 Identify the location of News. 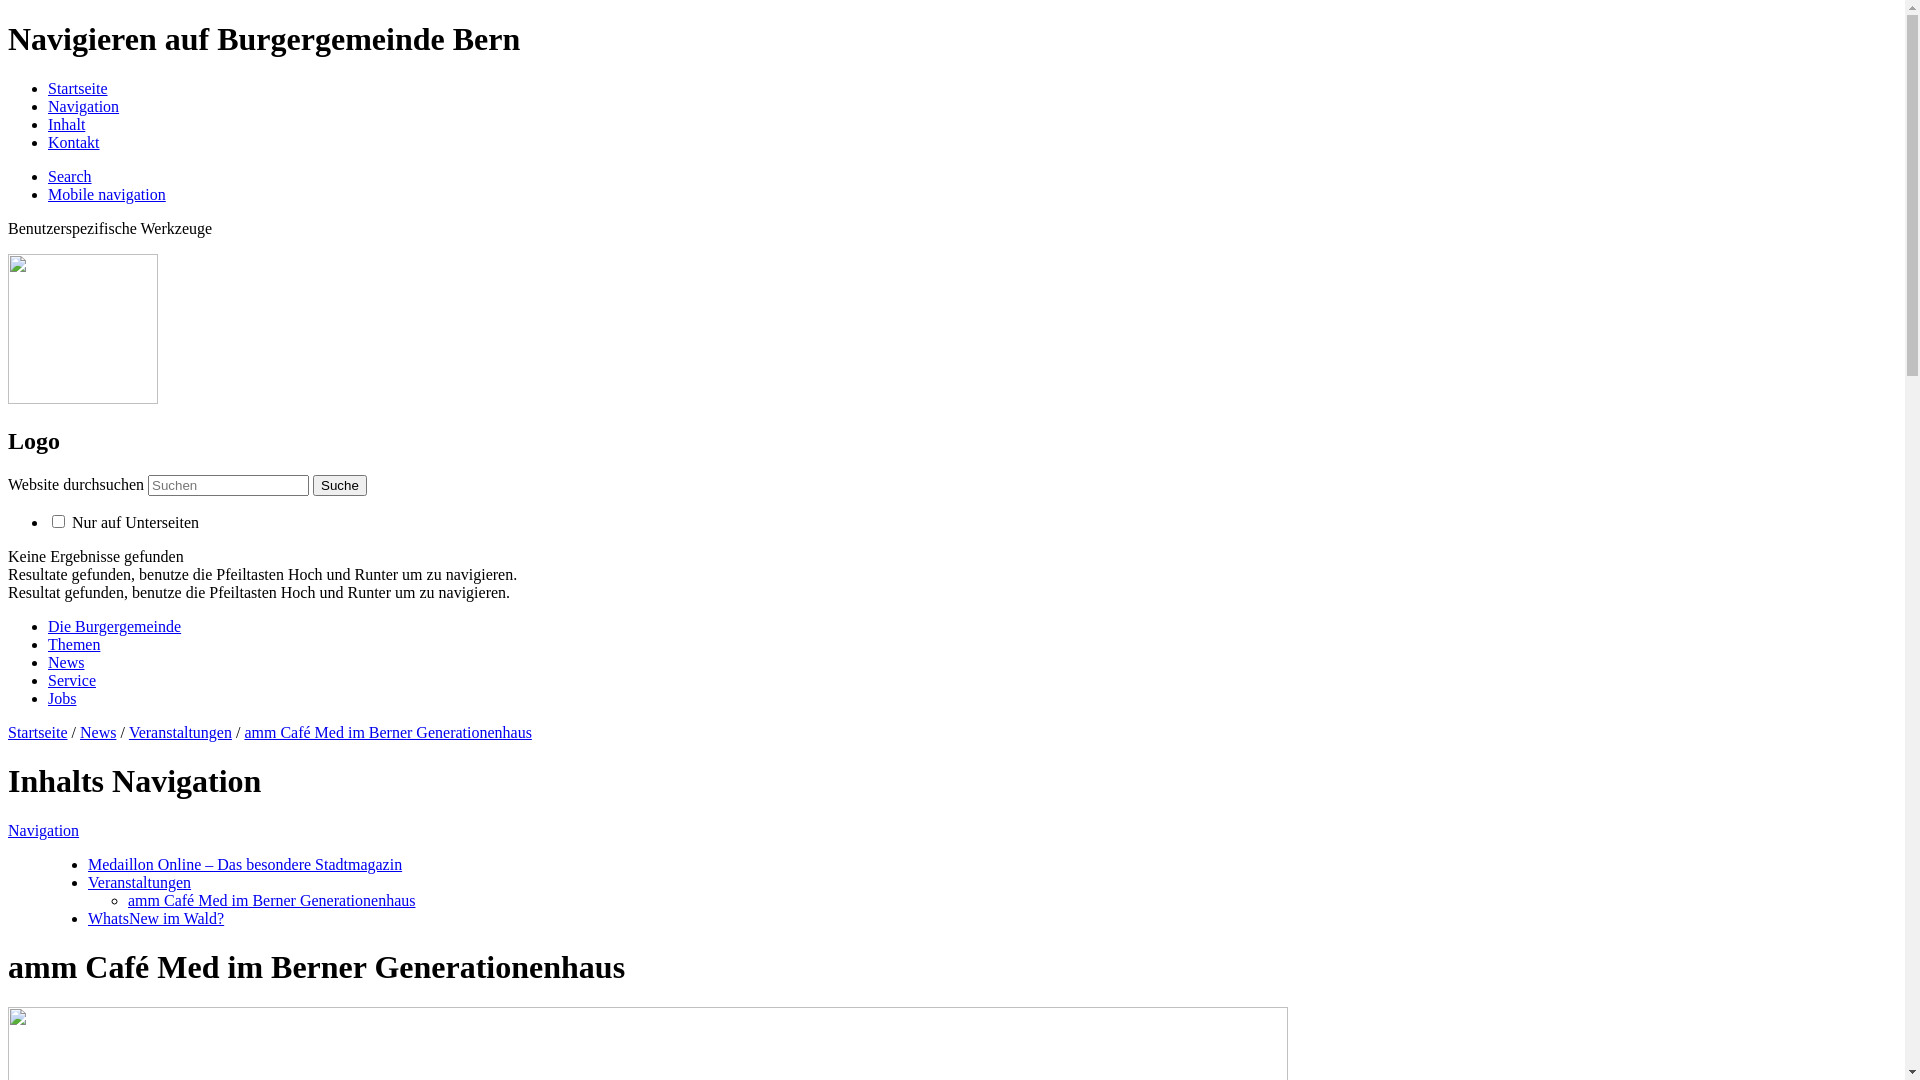
(66, 662).